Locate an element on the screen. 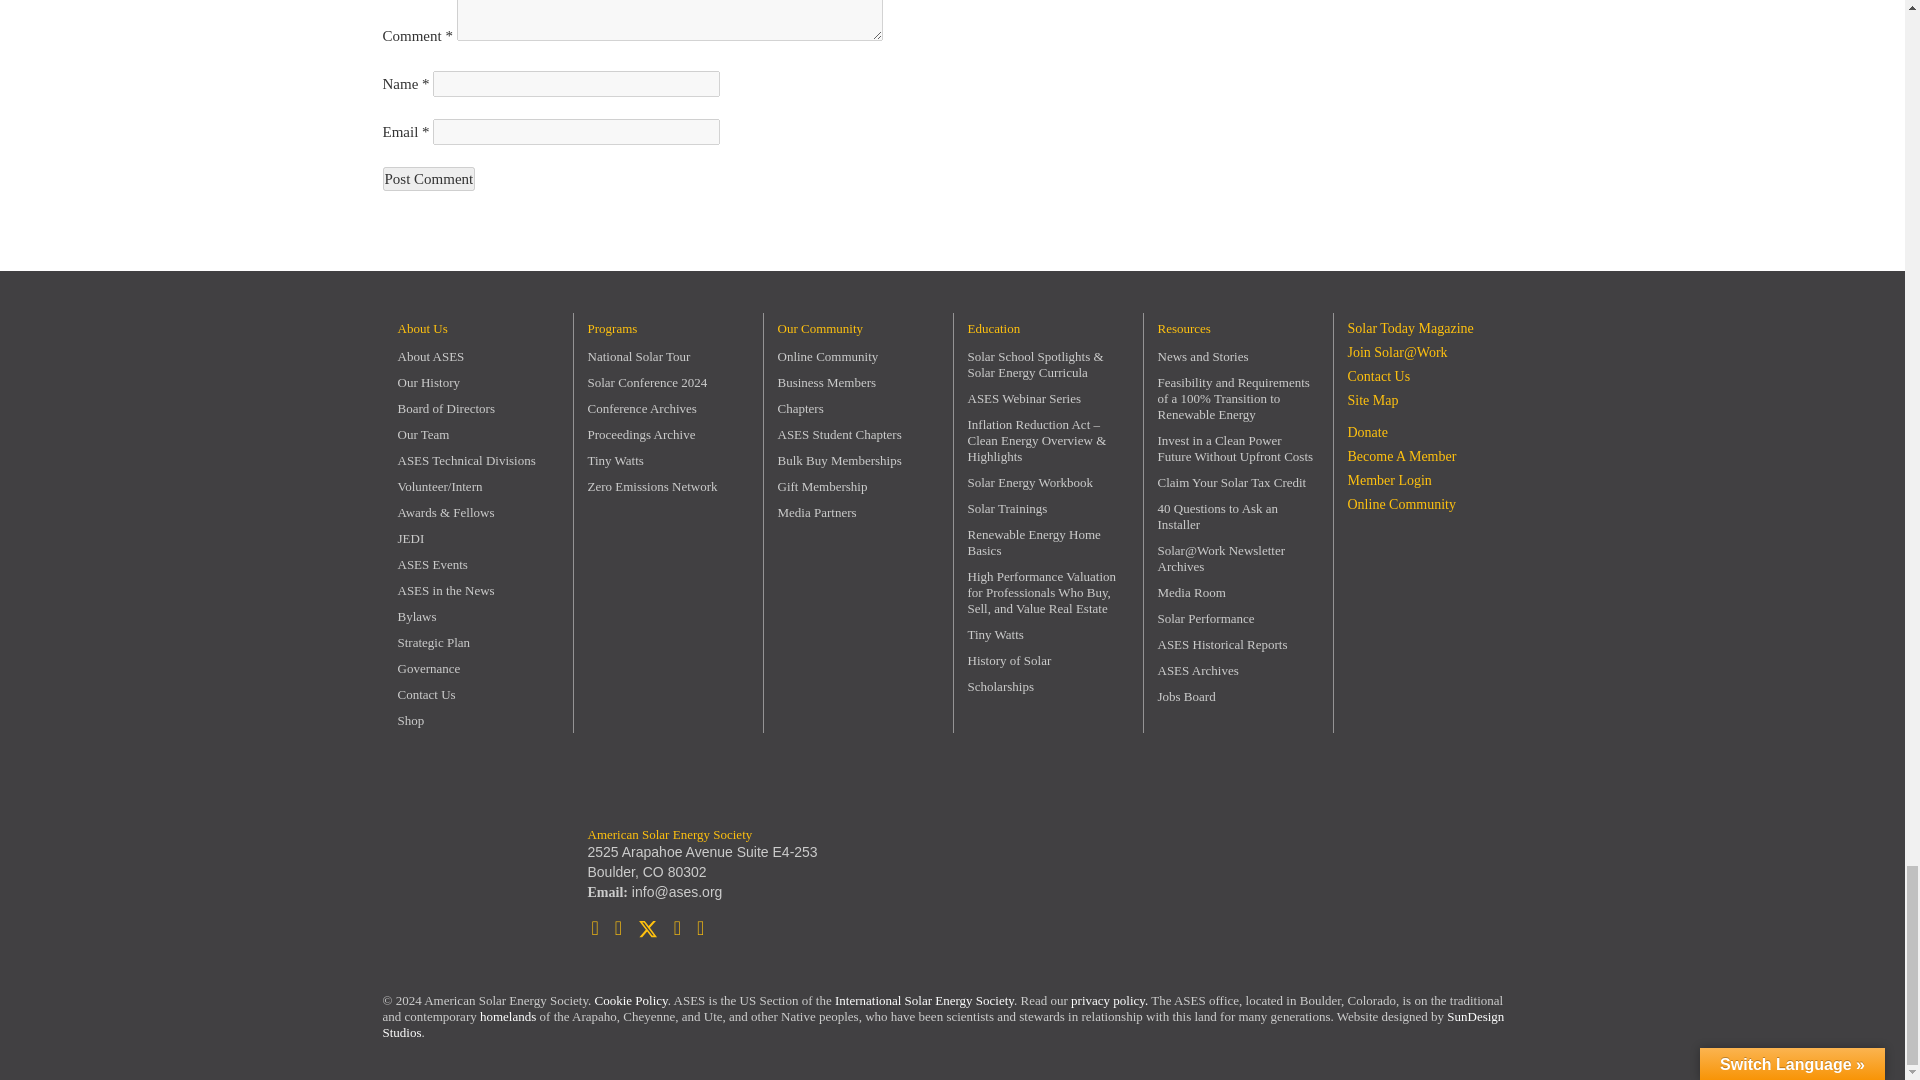  Post Comment is located at coordinates (428, 179).